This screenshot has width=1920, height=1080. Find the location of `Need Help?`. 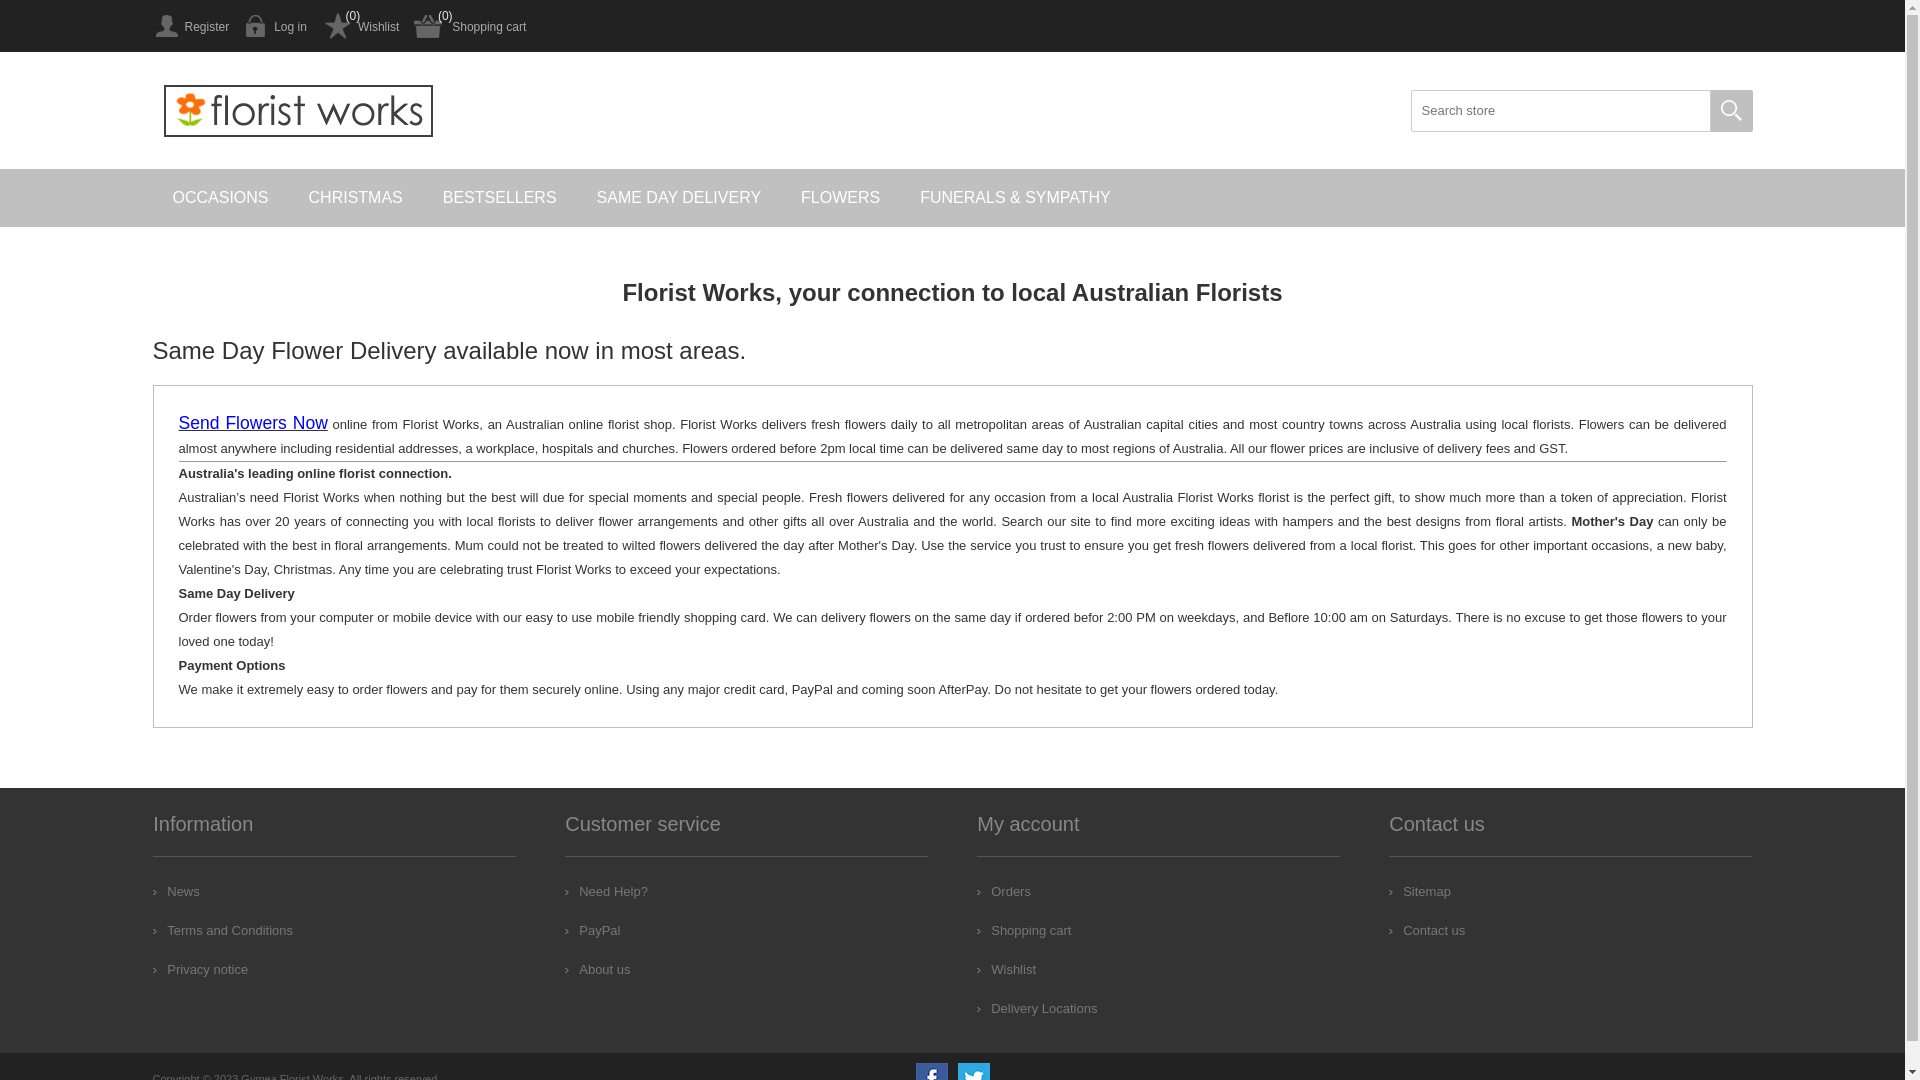

Need Help? is located at coordinates (606, 891).